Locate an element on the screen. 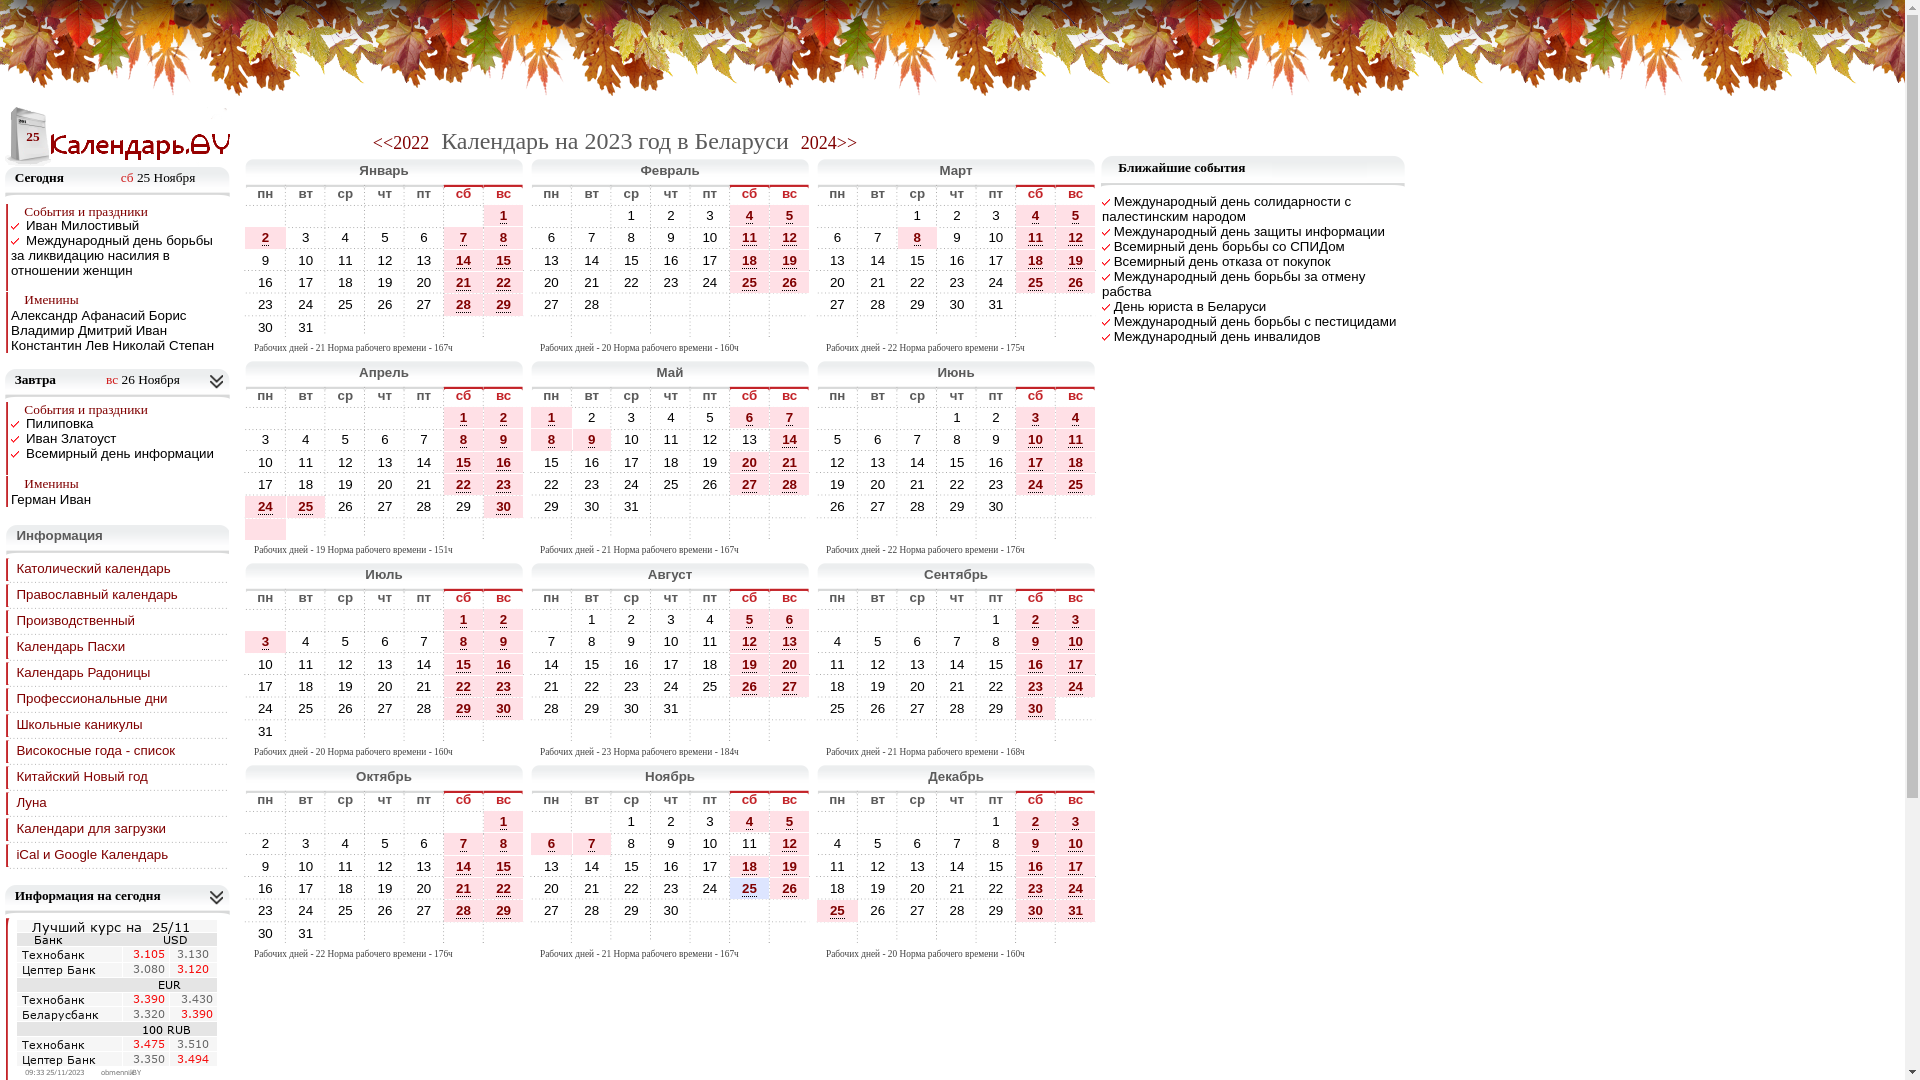  2 is located at coordinates (957, 216).